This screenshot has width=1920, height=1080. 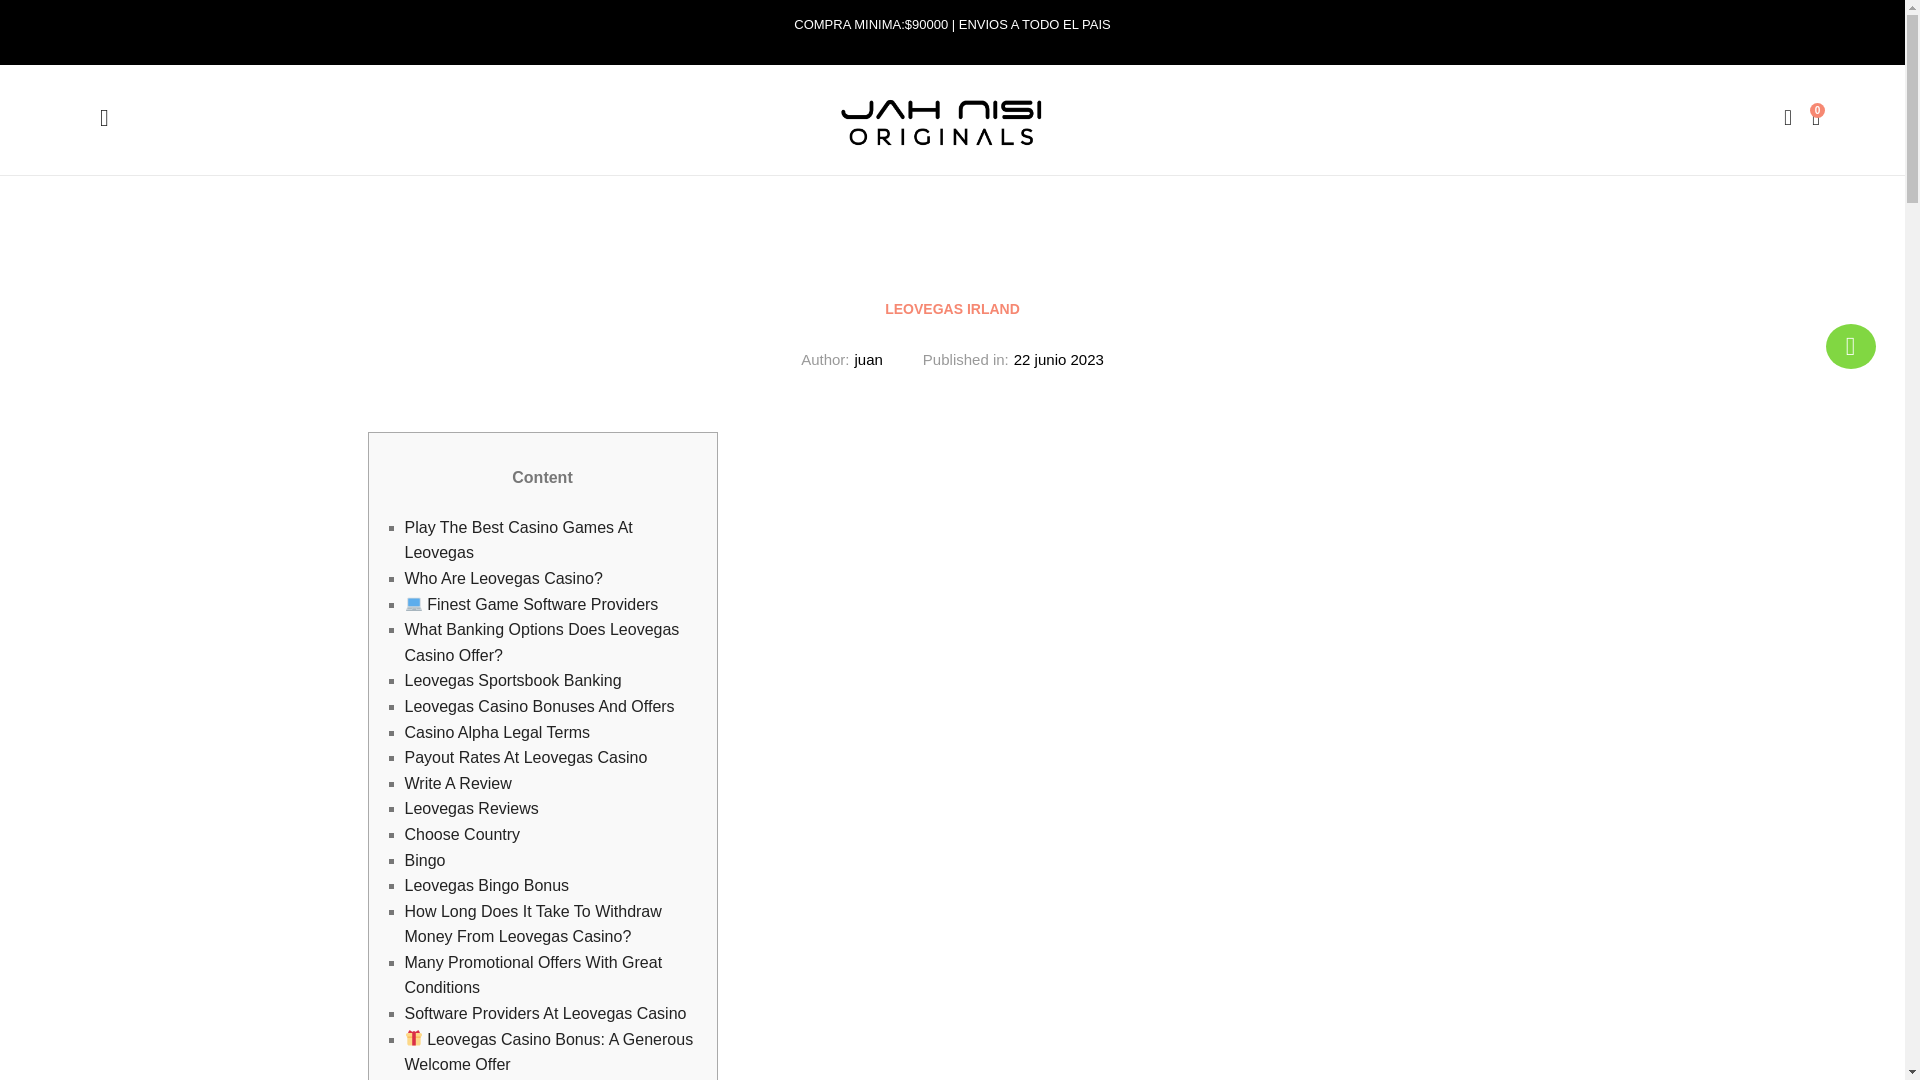 What do you see at coordinates (424, 860) in the screenshot?
I see `Bingo` at bounding box center [424, 860].